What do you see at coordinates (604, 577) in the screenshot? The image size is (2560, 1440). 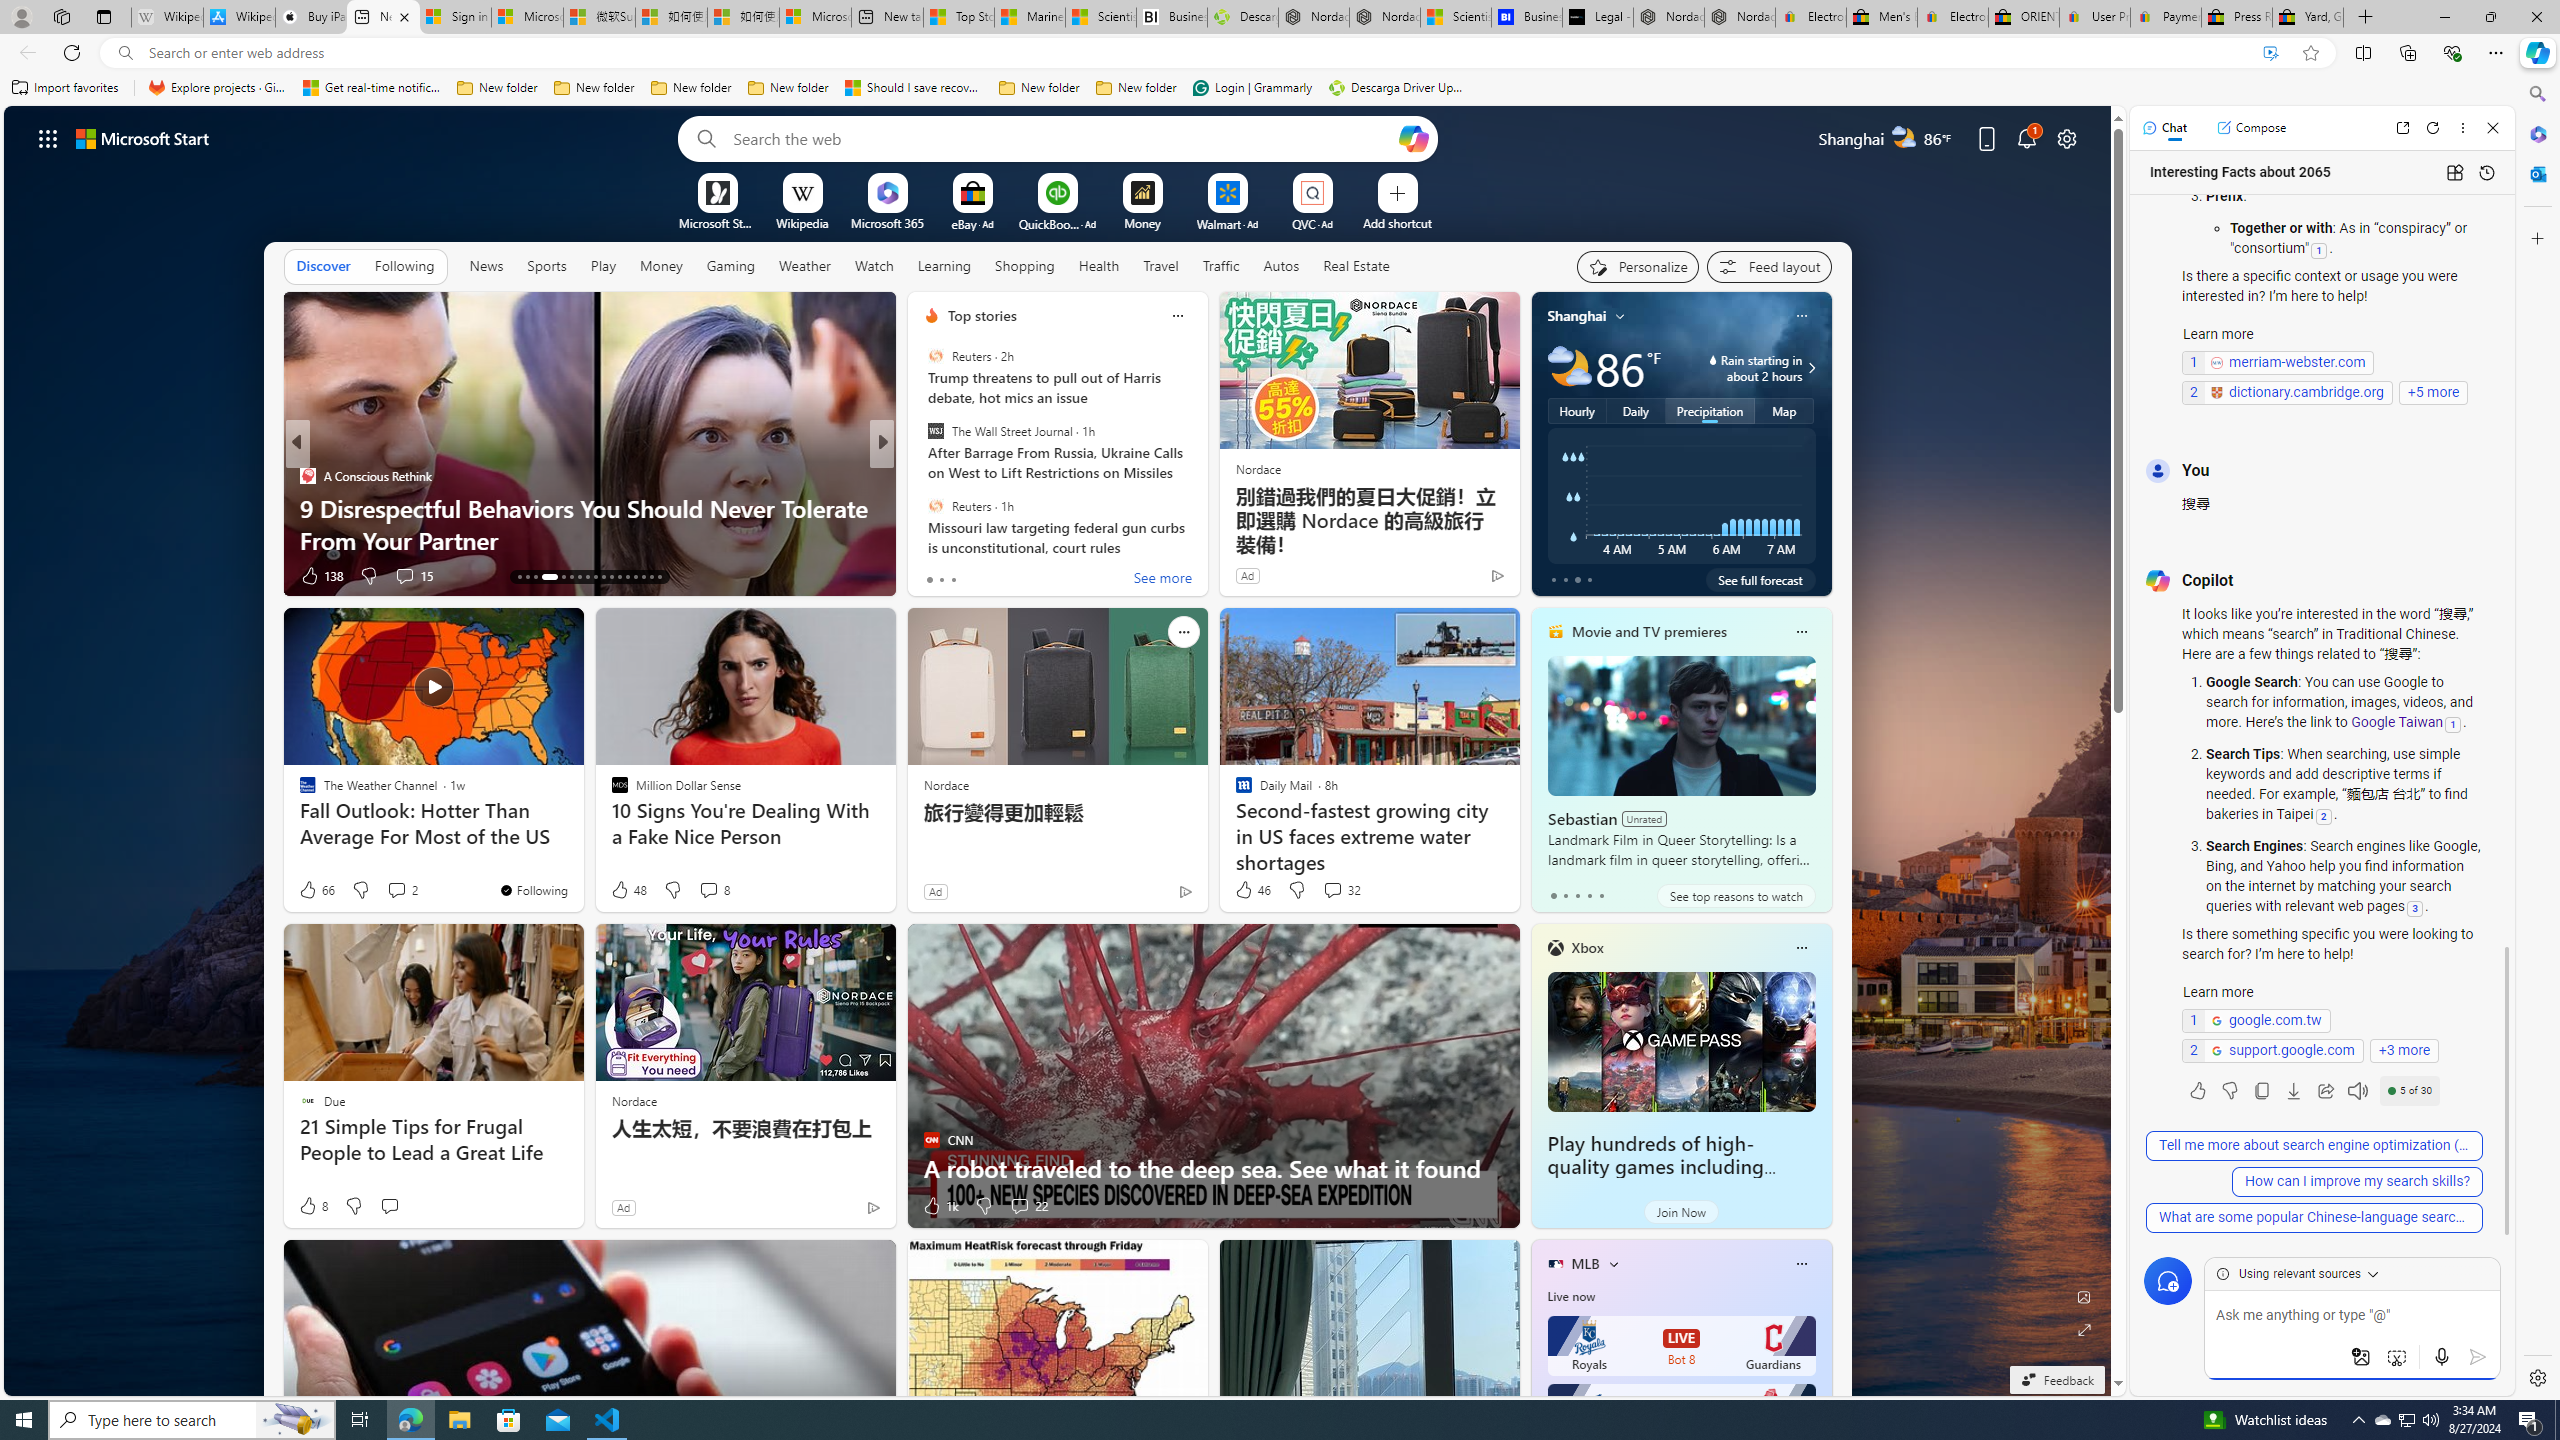 I see `AutomationID: tab-22` at bounding box center [604, 577].